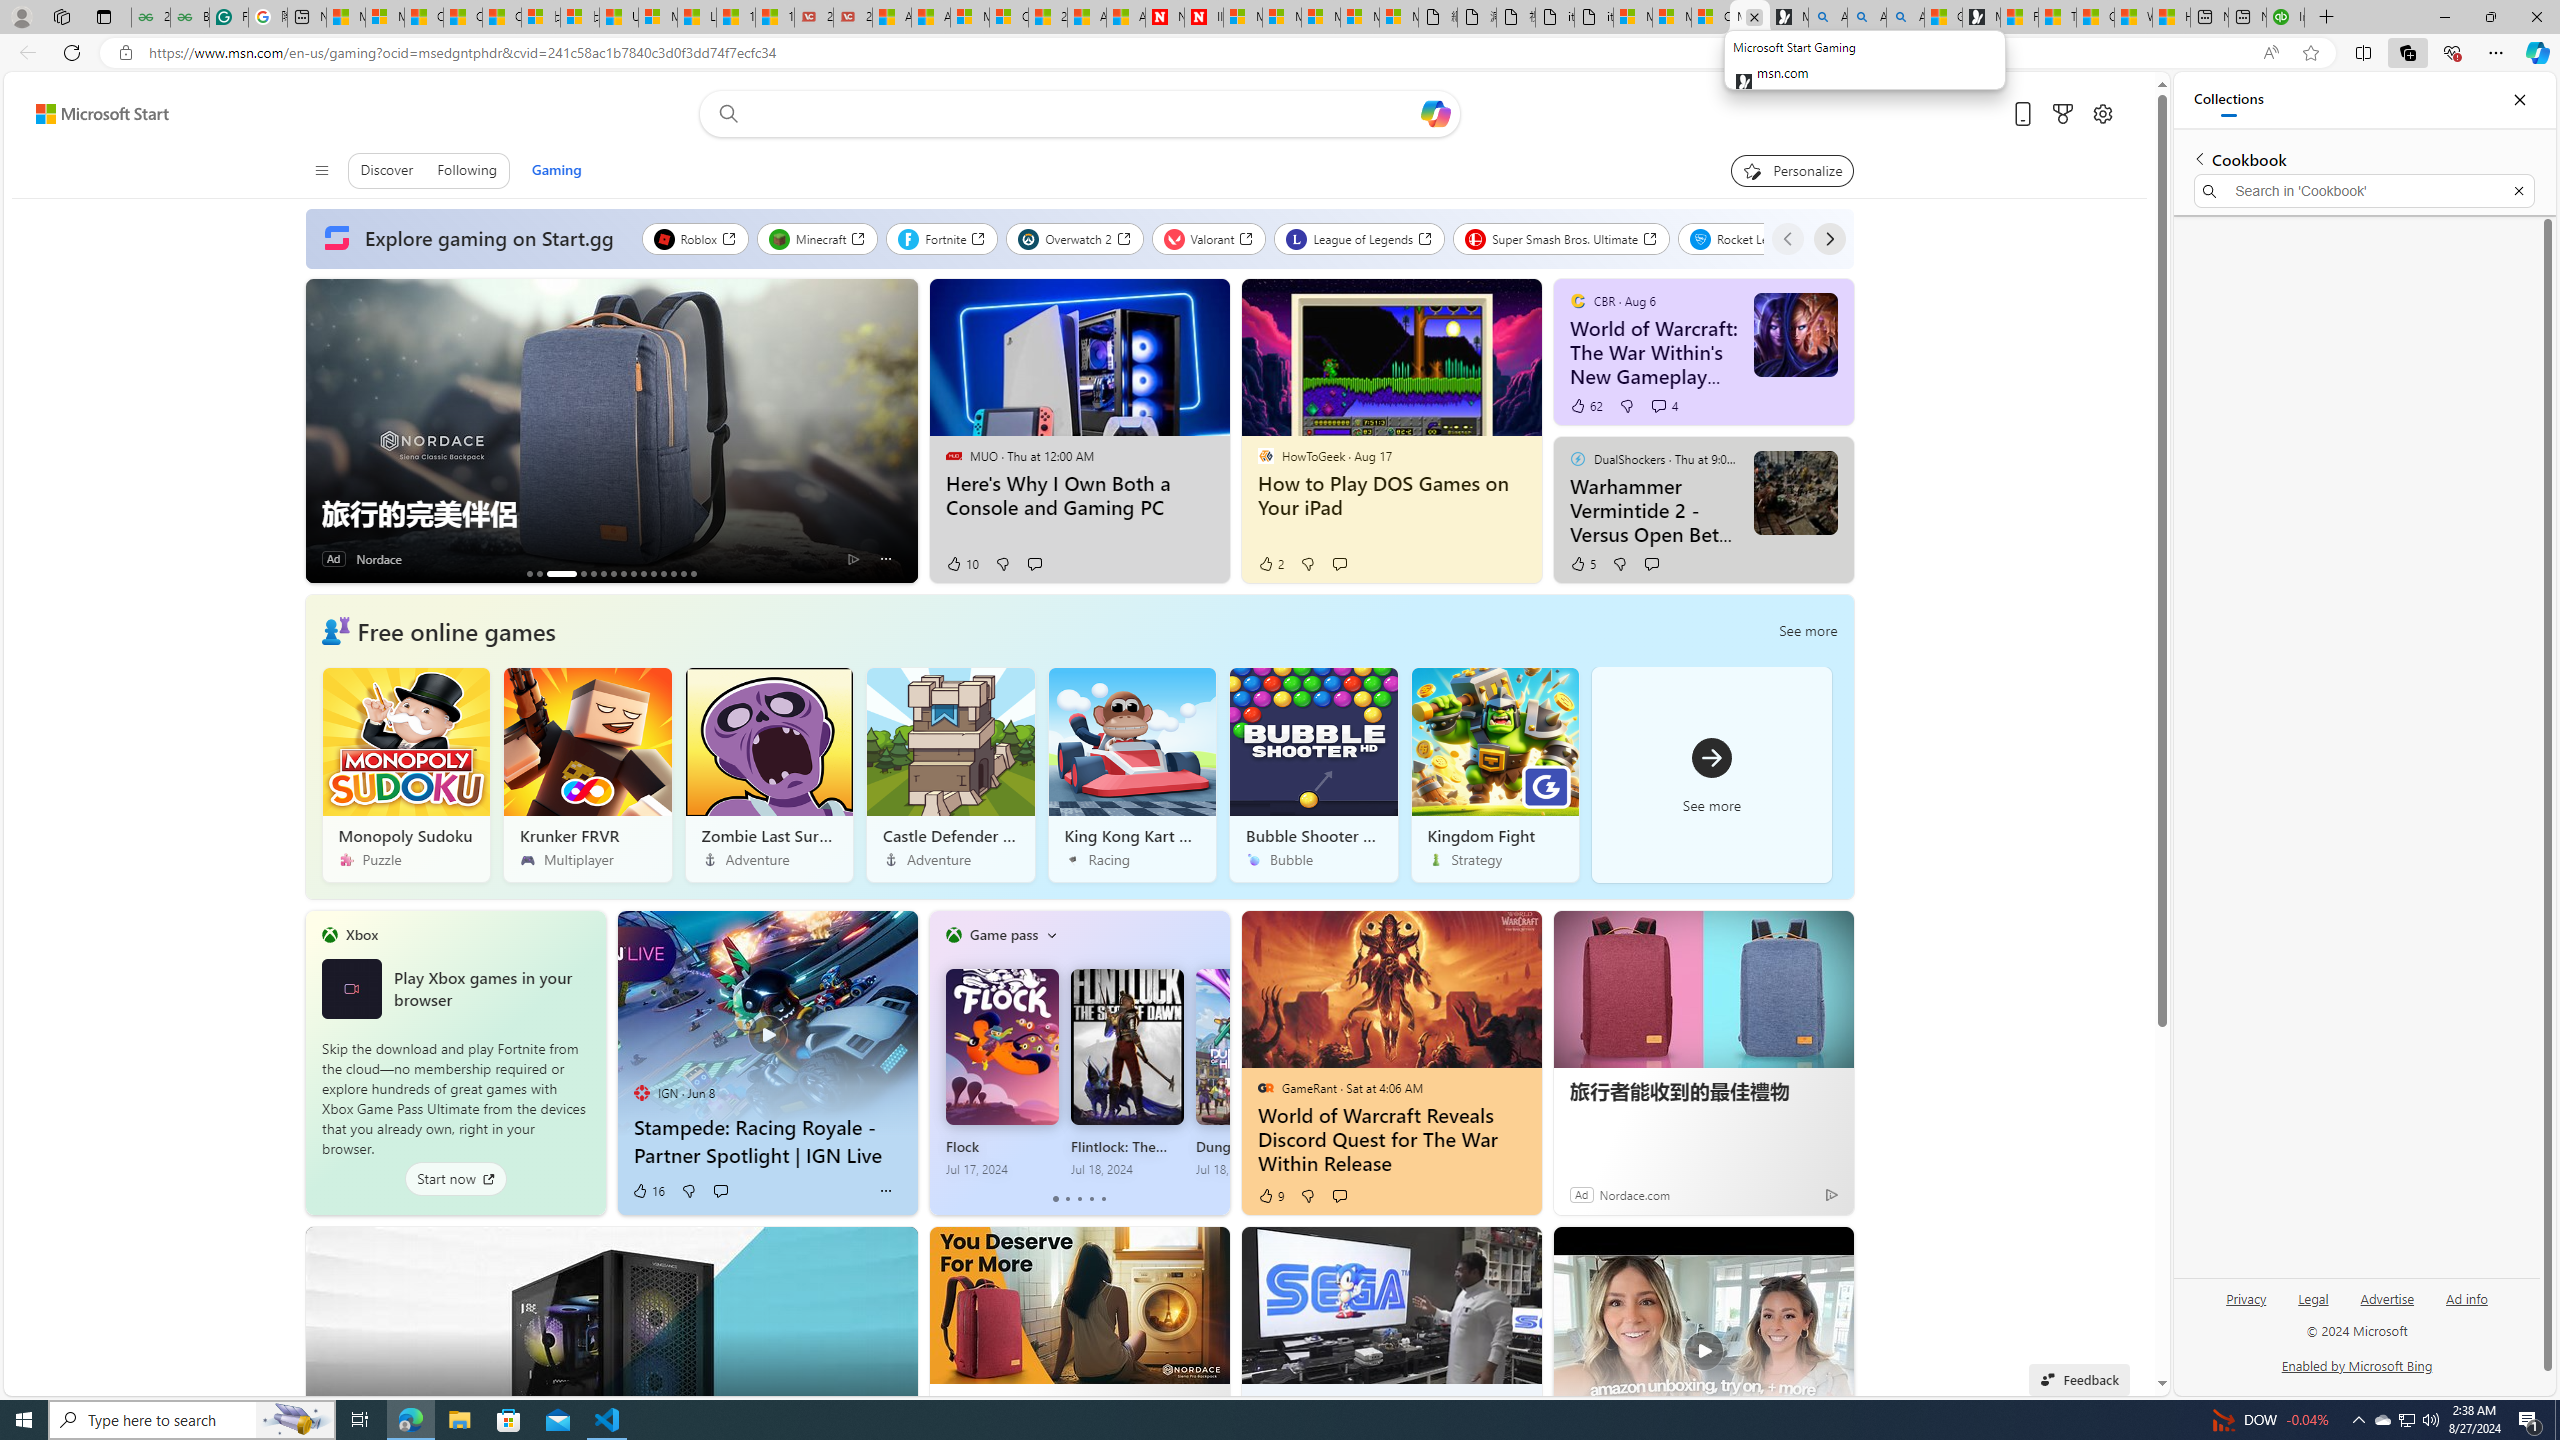 This screenshot has width=2560, height=1440. I want to click on Minecraft, so click(818, 238).